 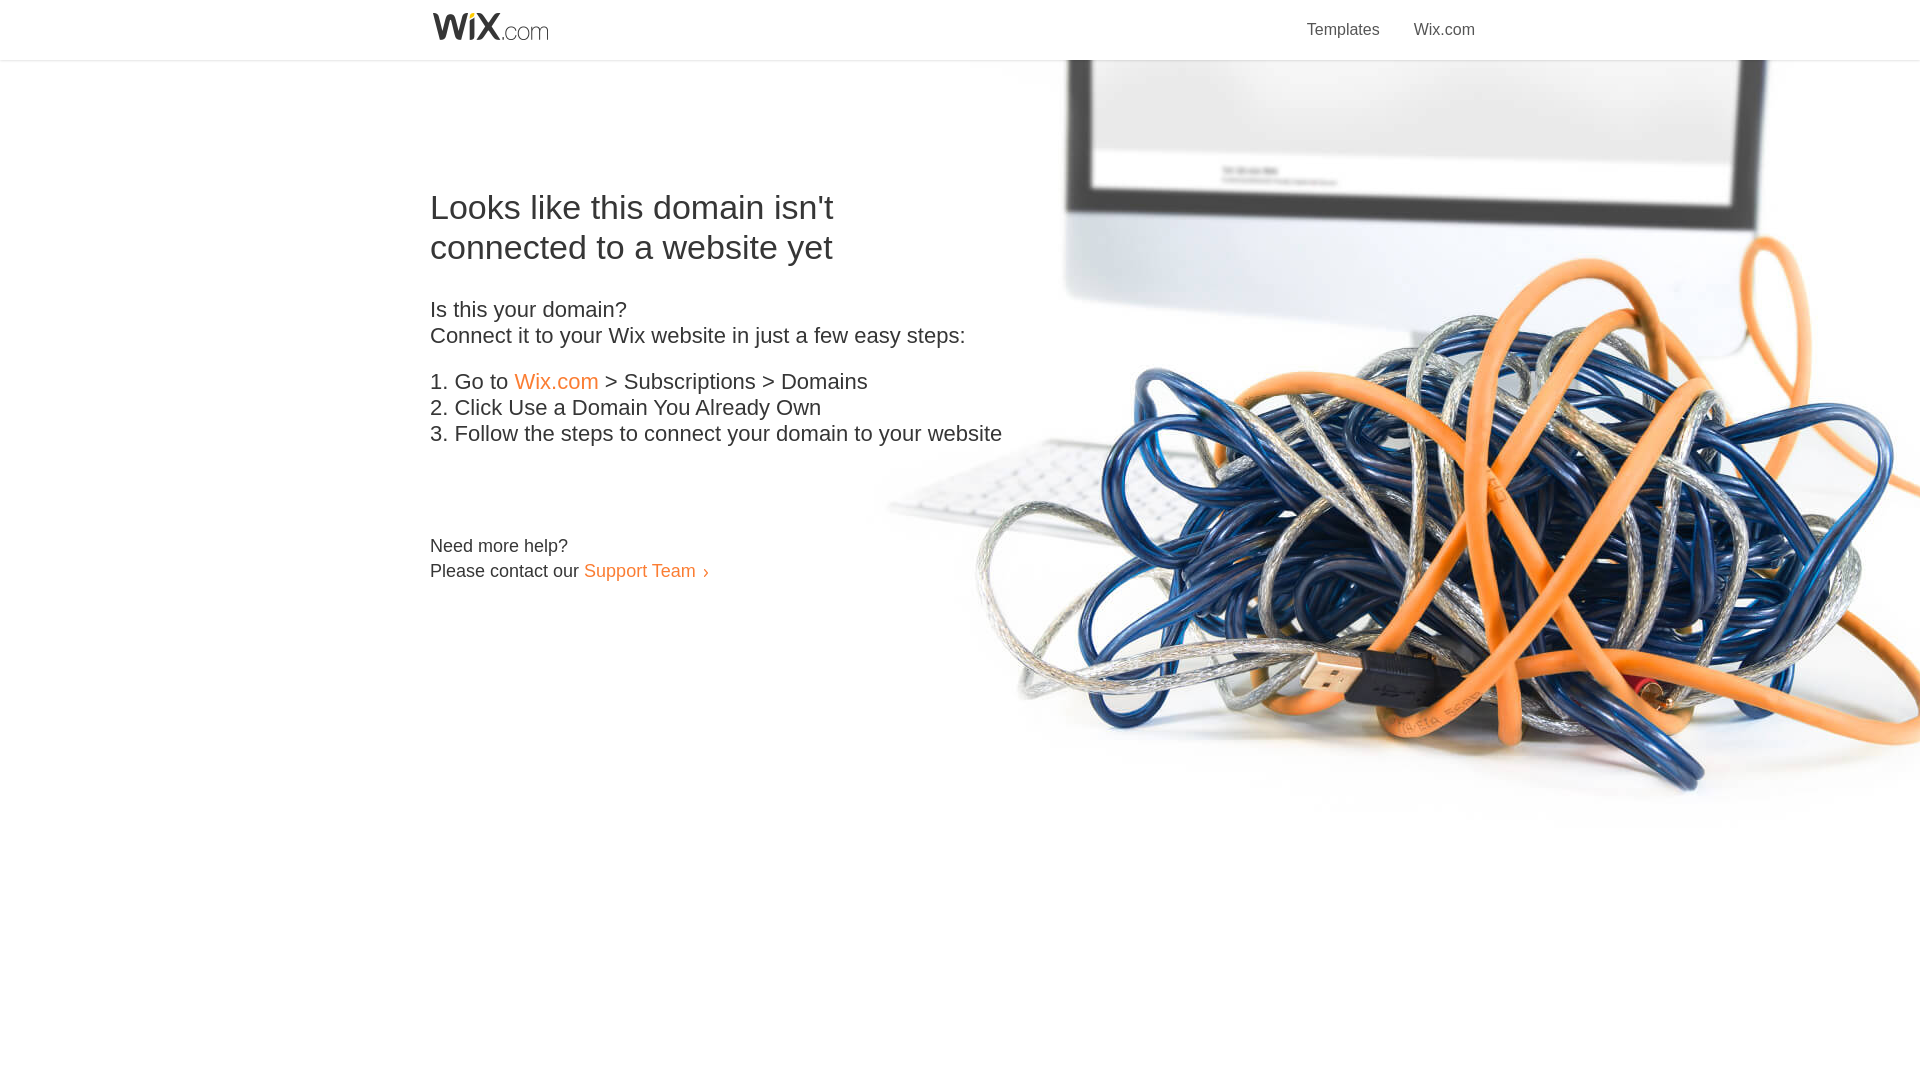 I want to click on Wix.com, so click(x=556, y=382).